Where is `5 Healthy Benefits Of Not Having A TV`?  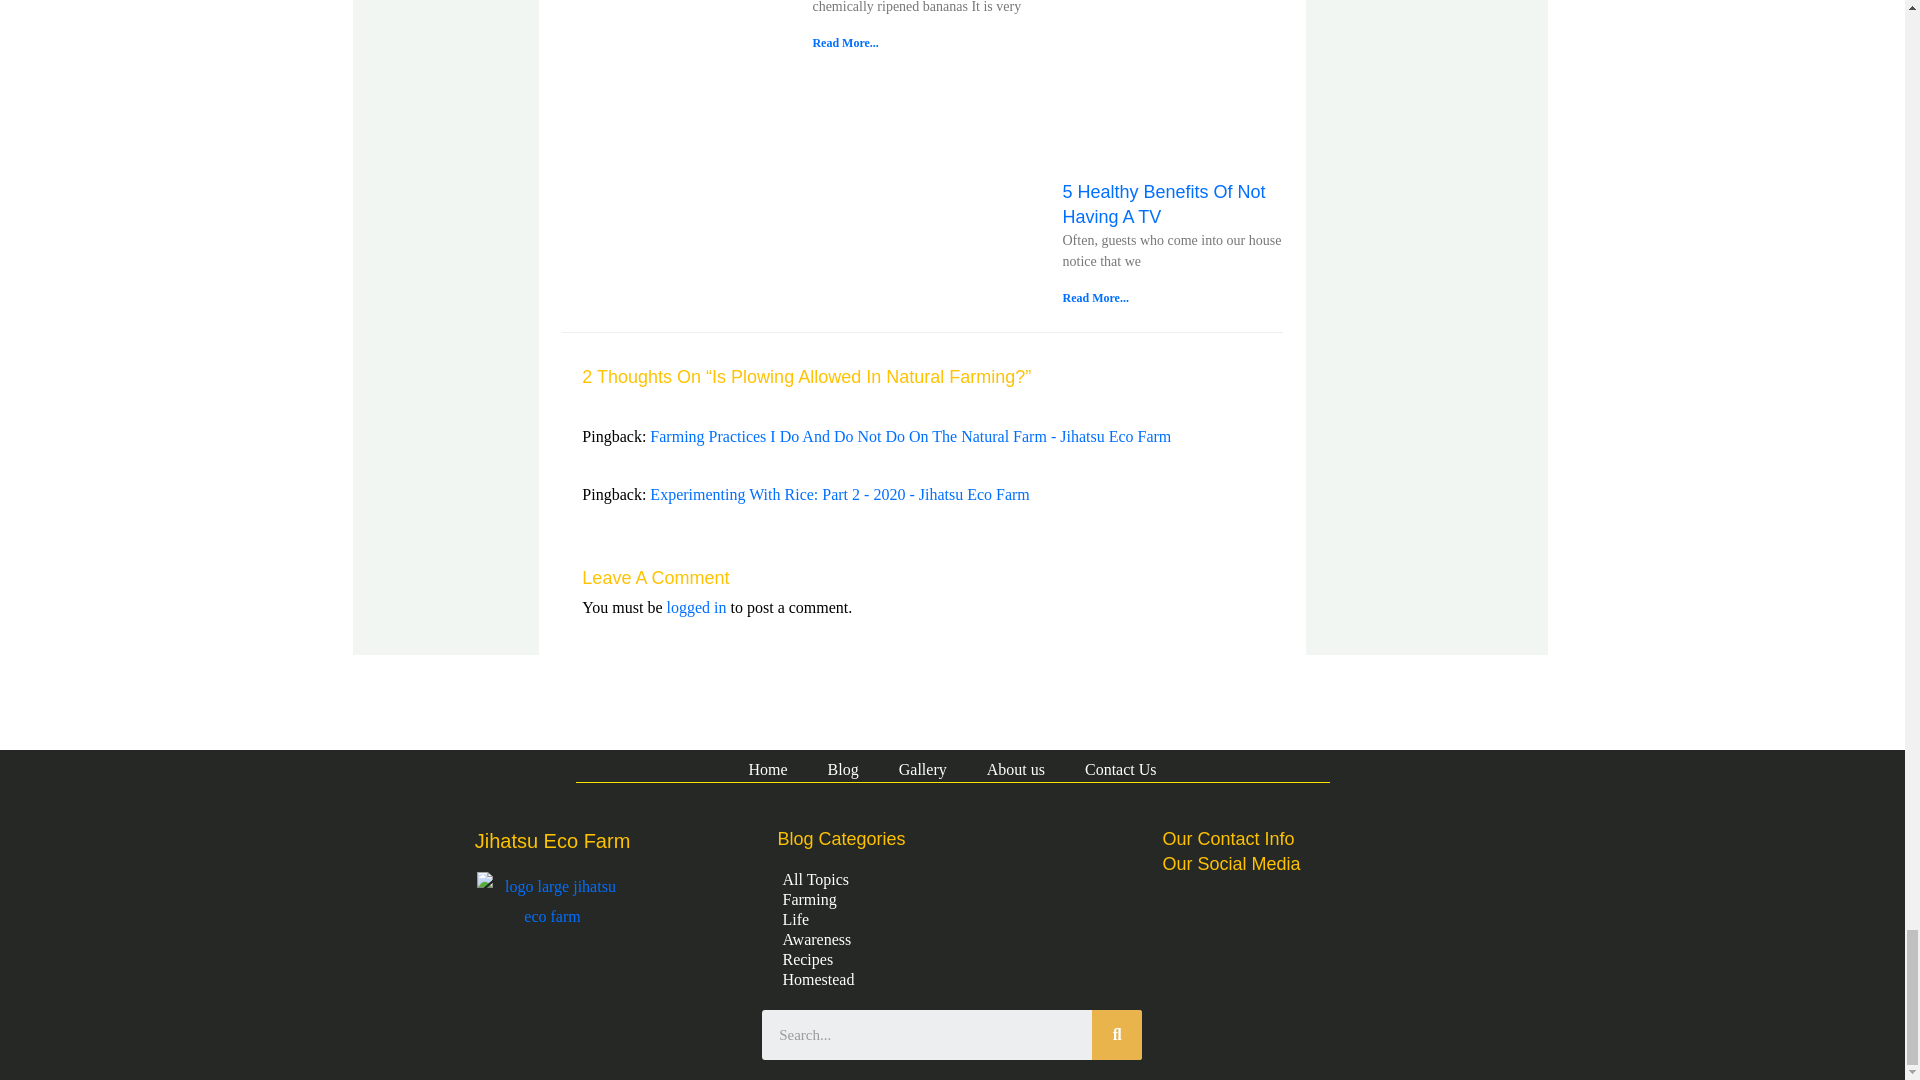 5 Healthy Benefits Of Not Having A TV is located at coordinates (1163, 204).